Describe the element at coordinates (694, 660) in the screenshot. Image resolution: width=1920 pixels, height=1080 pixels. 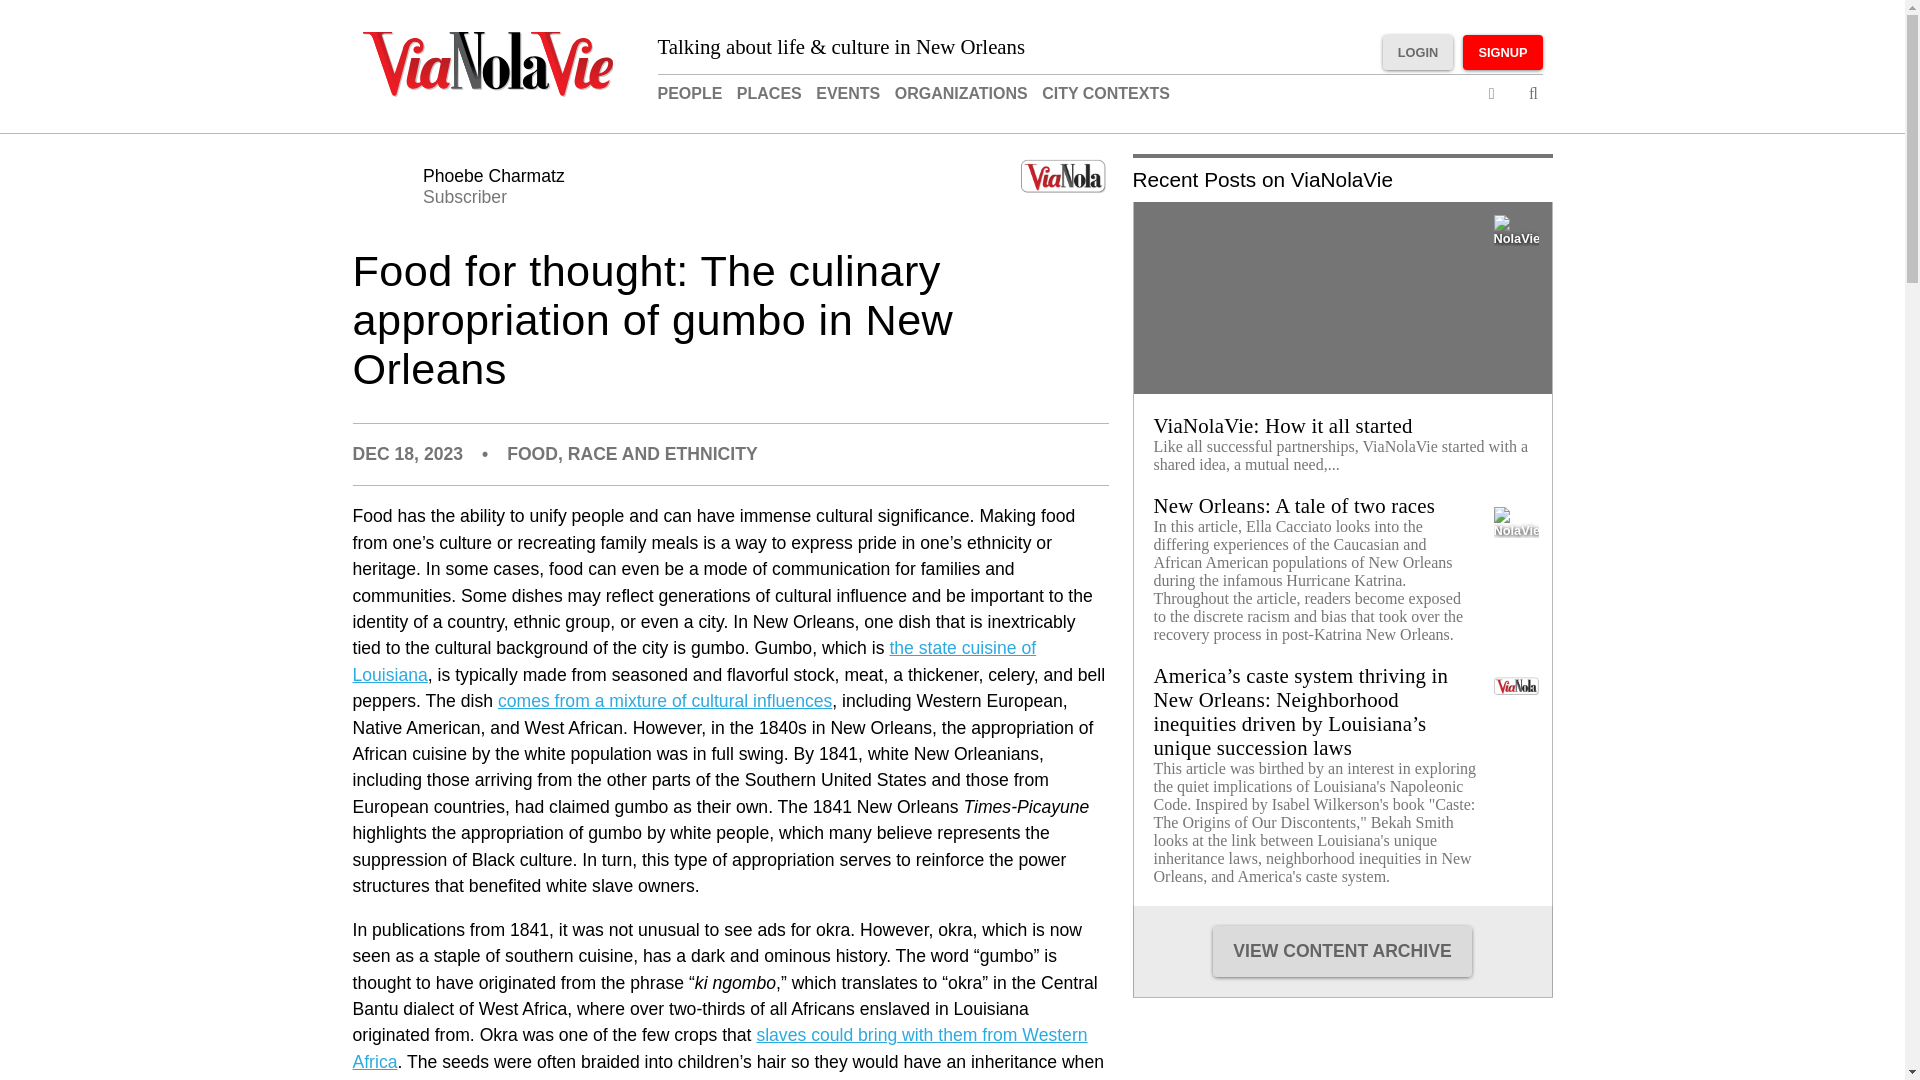
I see `the state cuisine of Louisiana` at that location.